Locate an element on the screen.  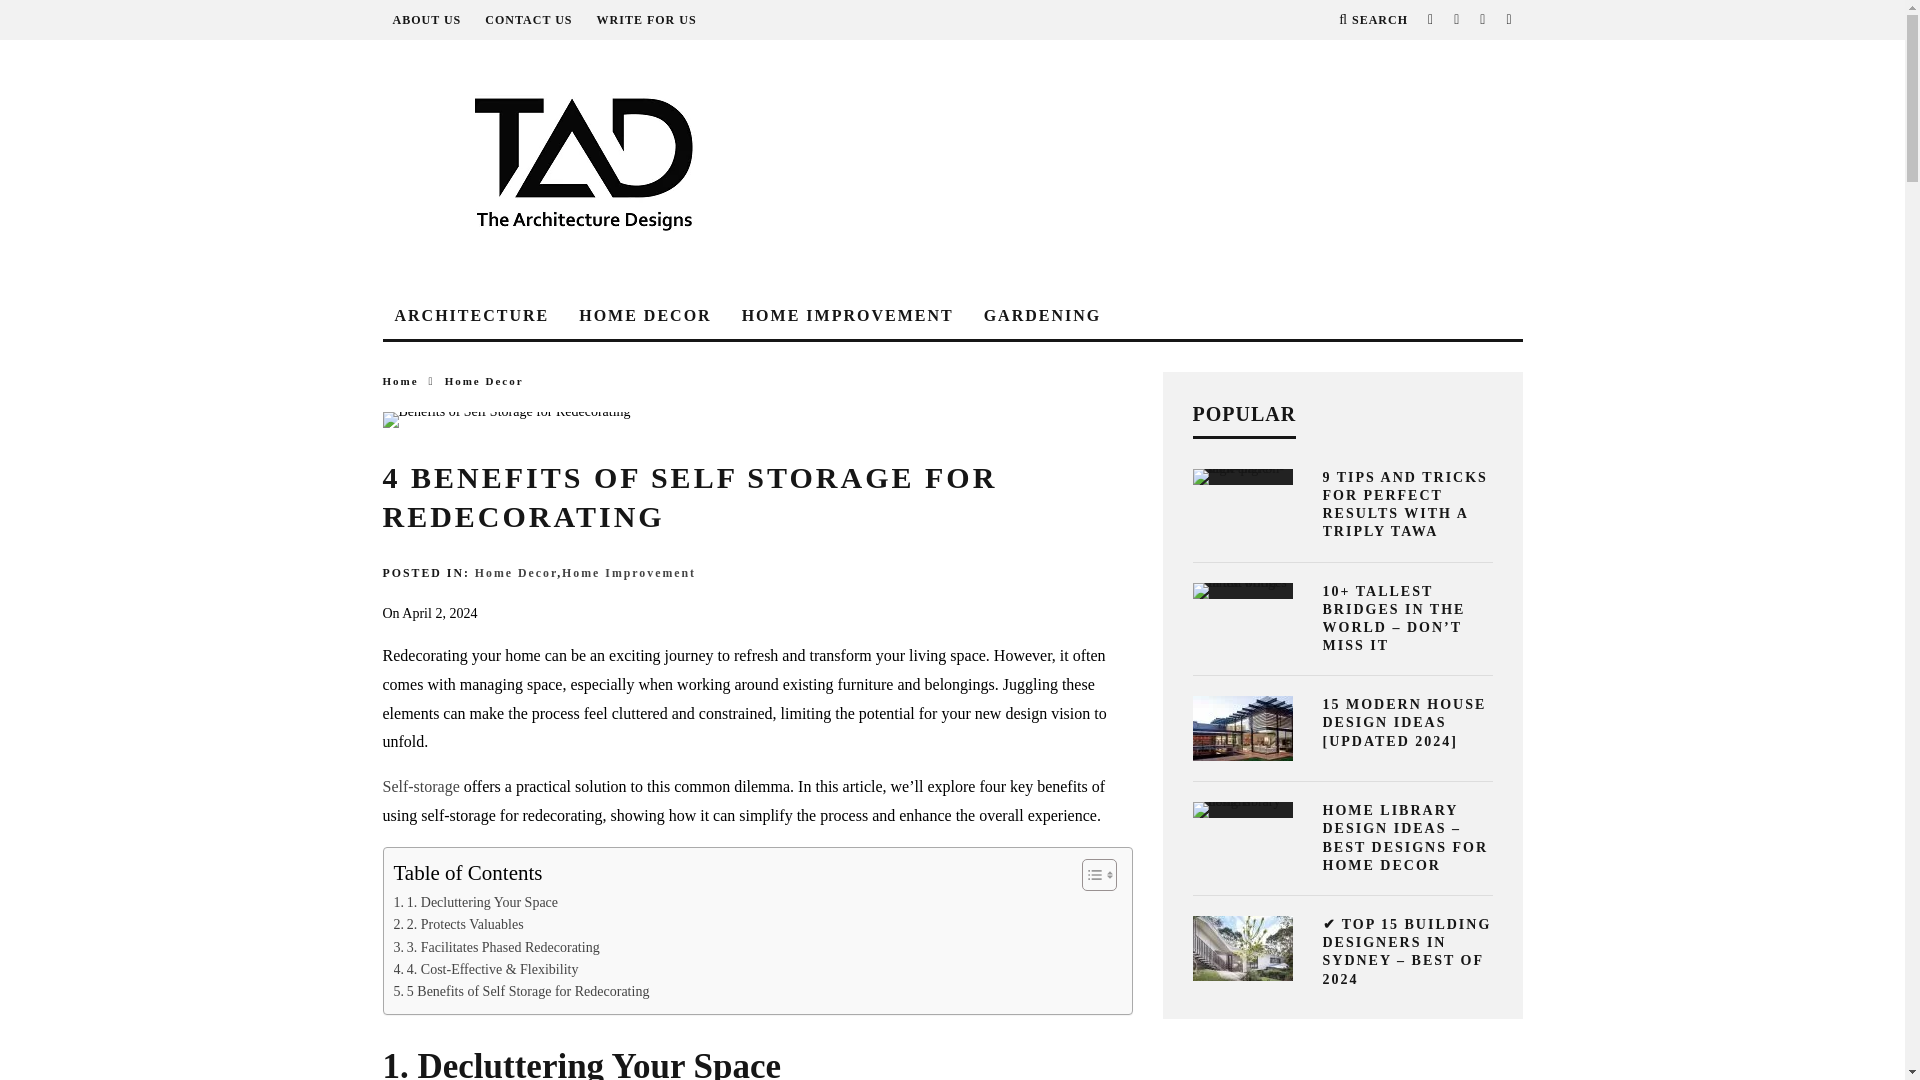
5 Benefits of Self Storage for Redecorating is located at coordinates (522, 992).